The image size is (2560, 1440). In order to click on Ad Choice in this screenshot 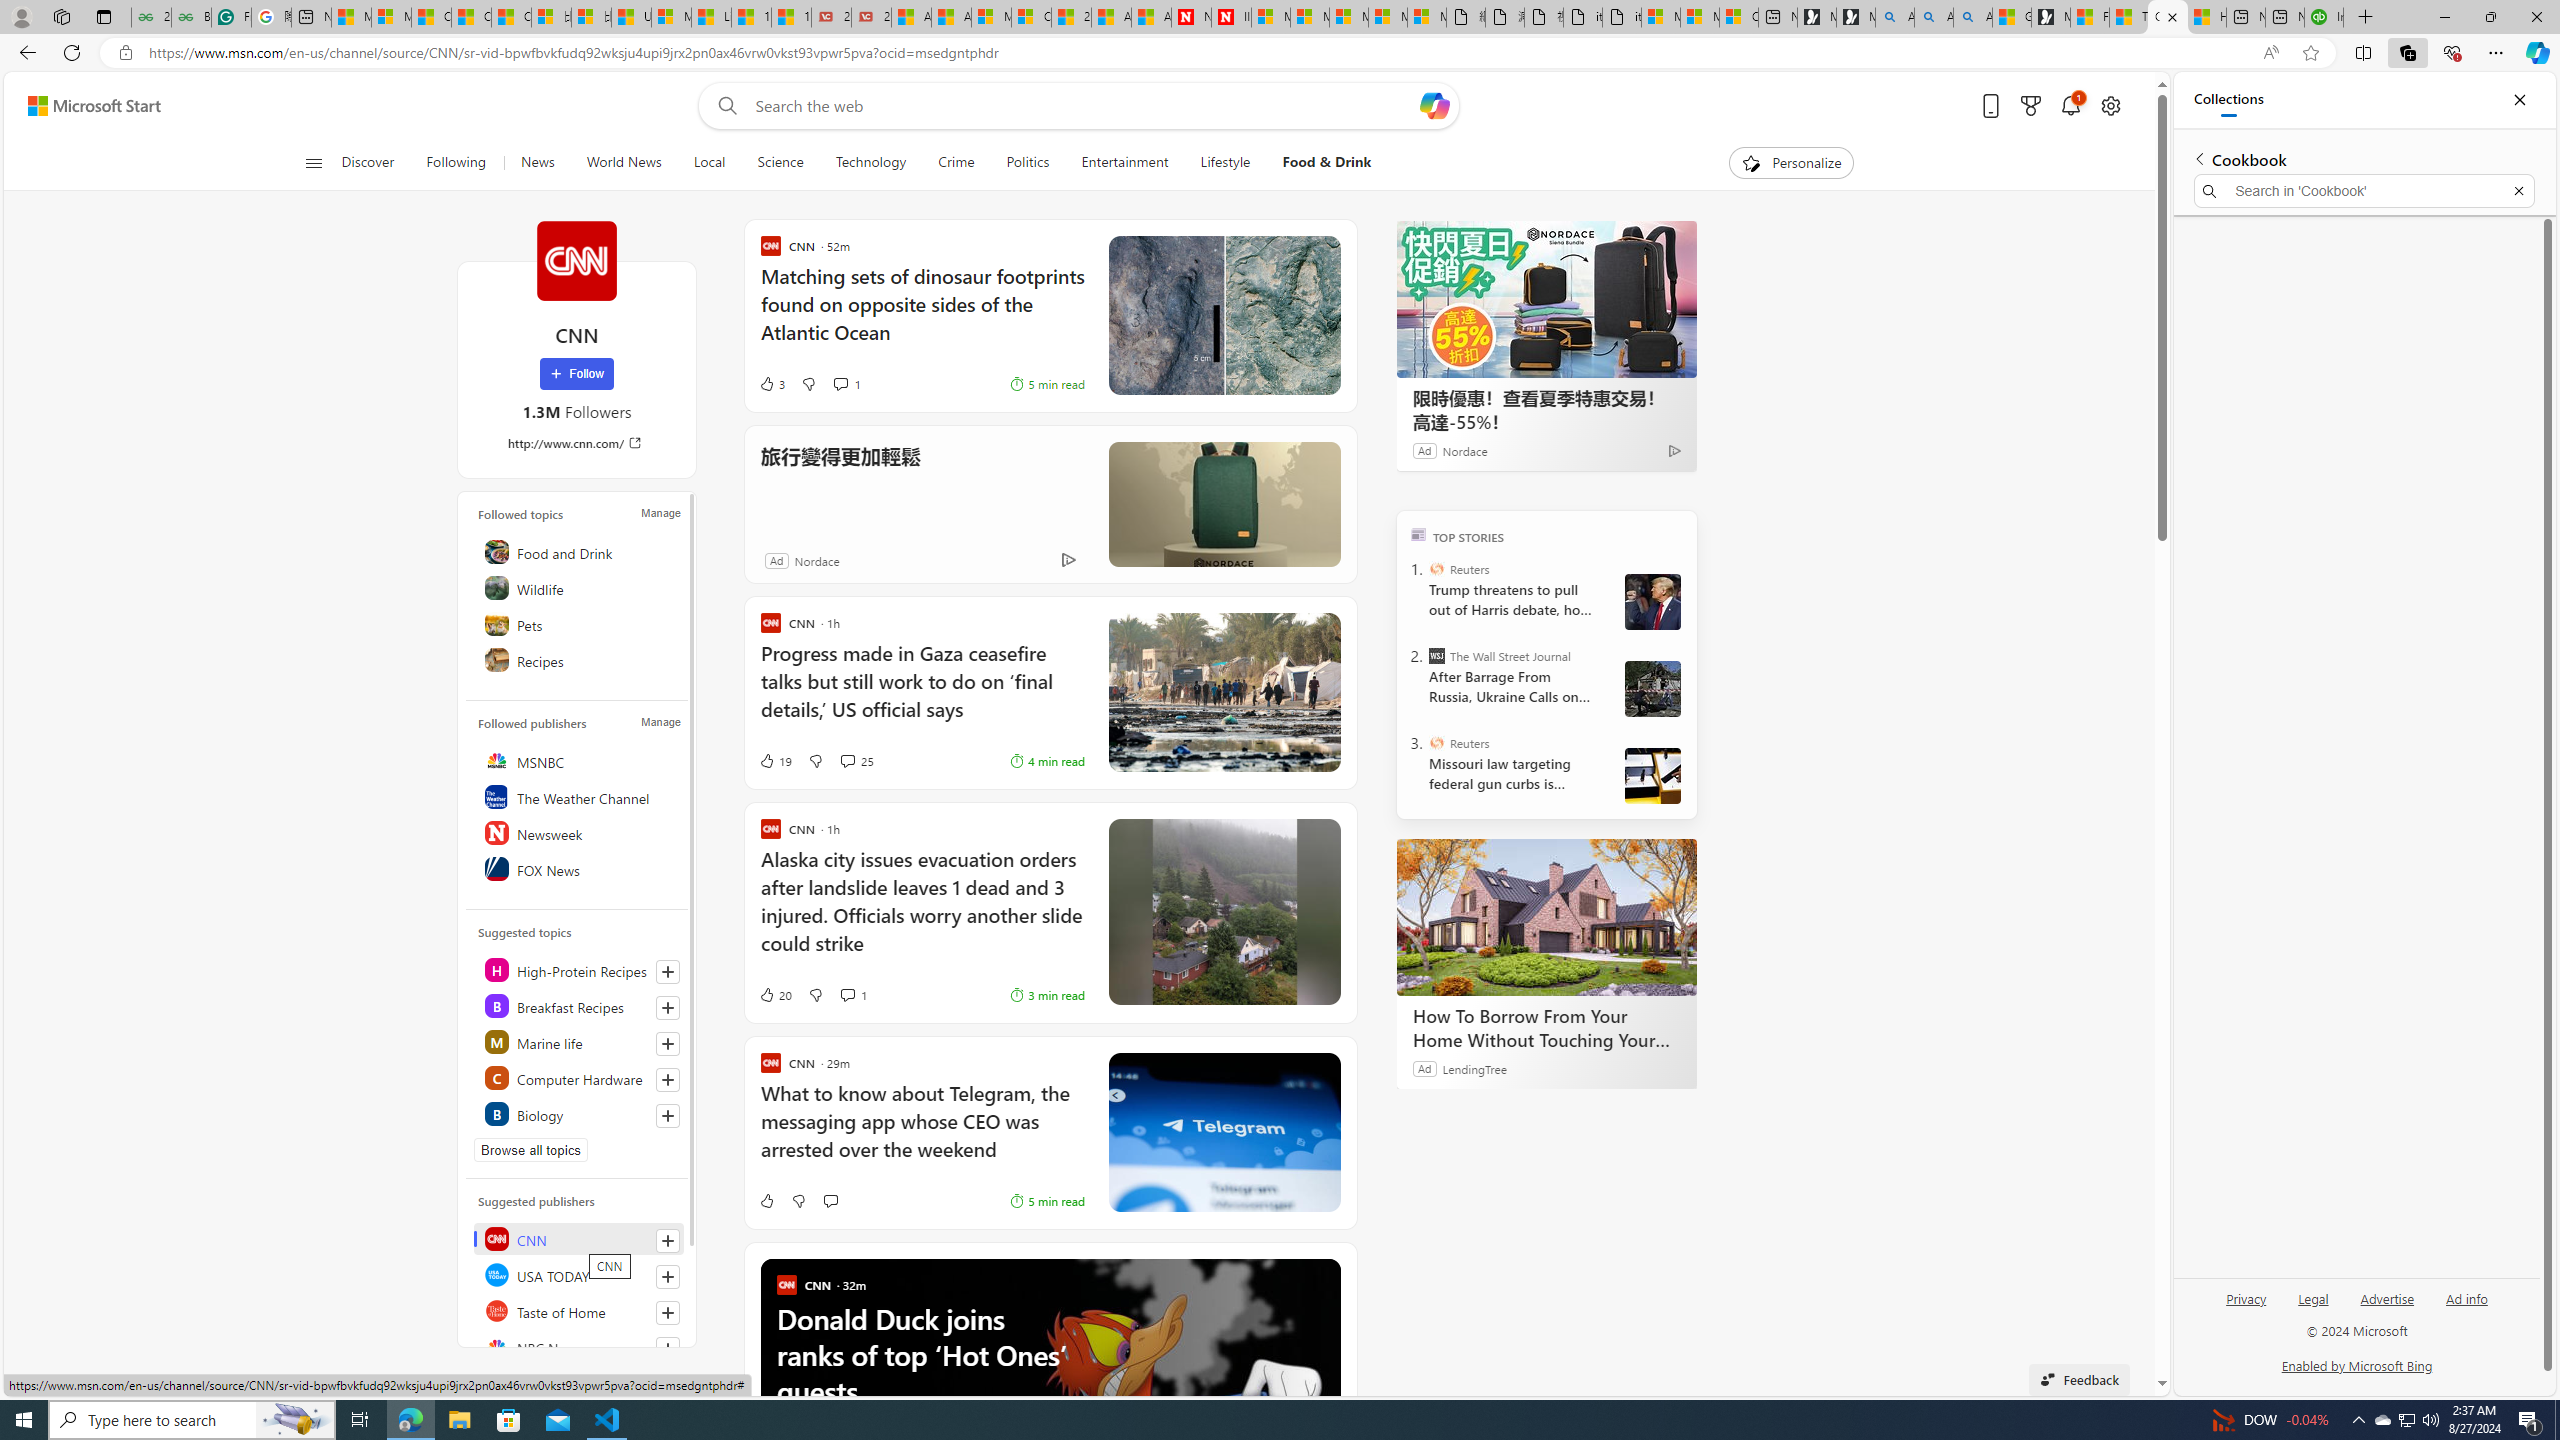, I will do `click(1067, 560)`.